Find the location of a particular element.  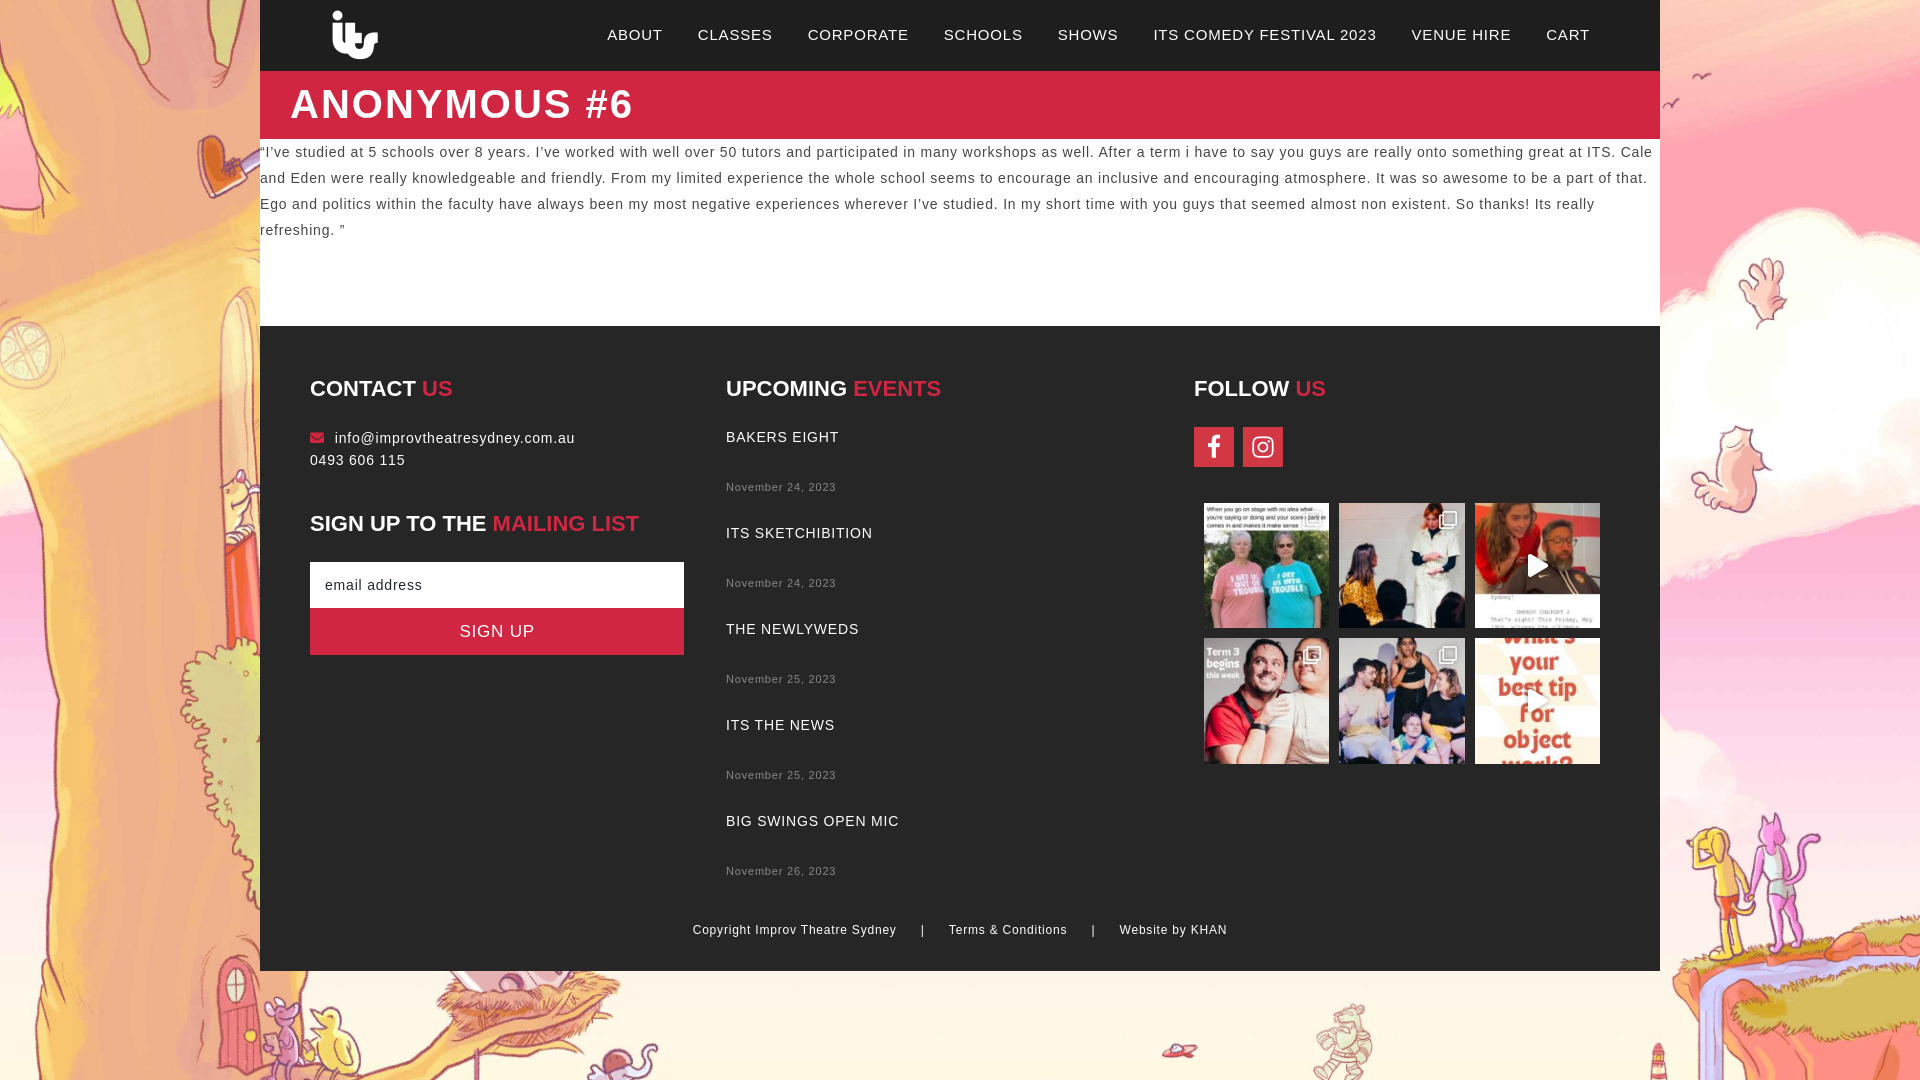

0493 606 115 is located at coordinates (358, 460).